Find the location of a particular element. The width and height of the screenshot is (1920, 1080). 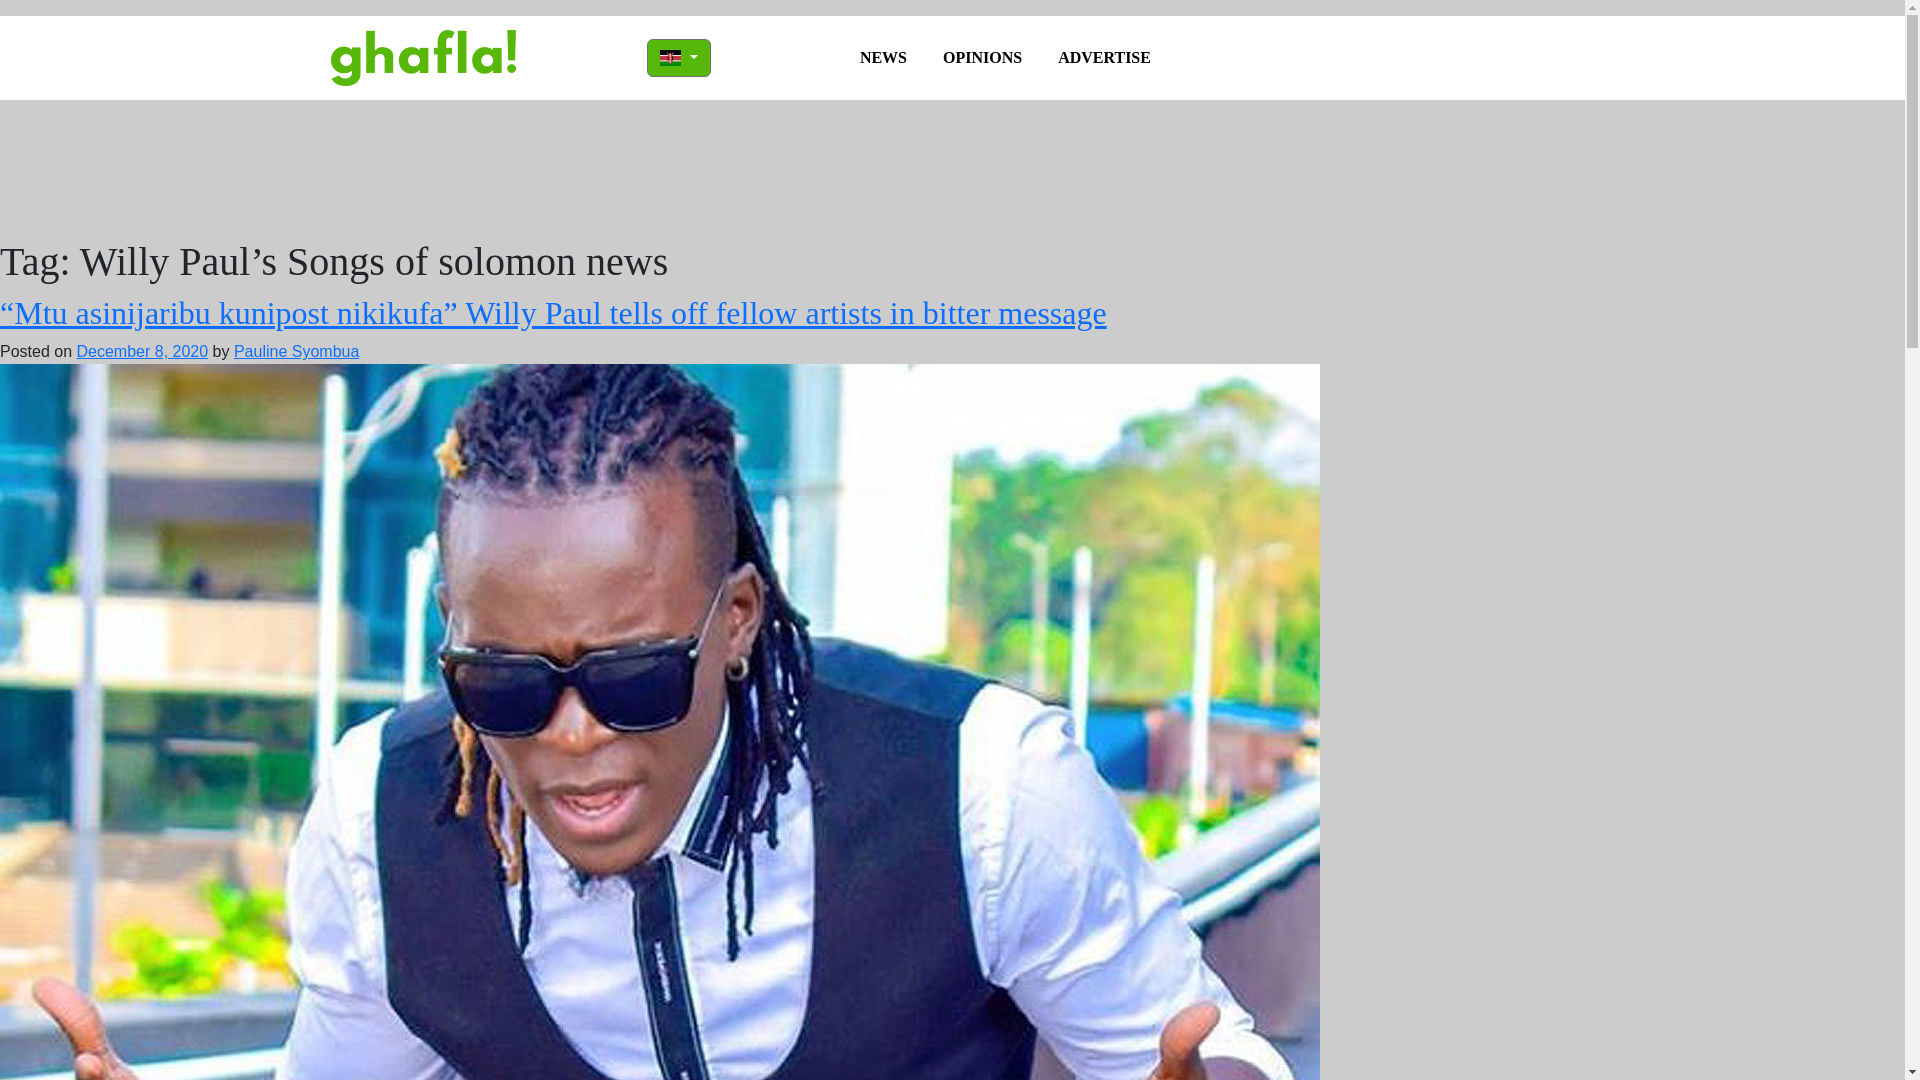

OPINIONS is located at coordinates (982, 57).